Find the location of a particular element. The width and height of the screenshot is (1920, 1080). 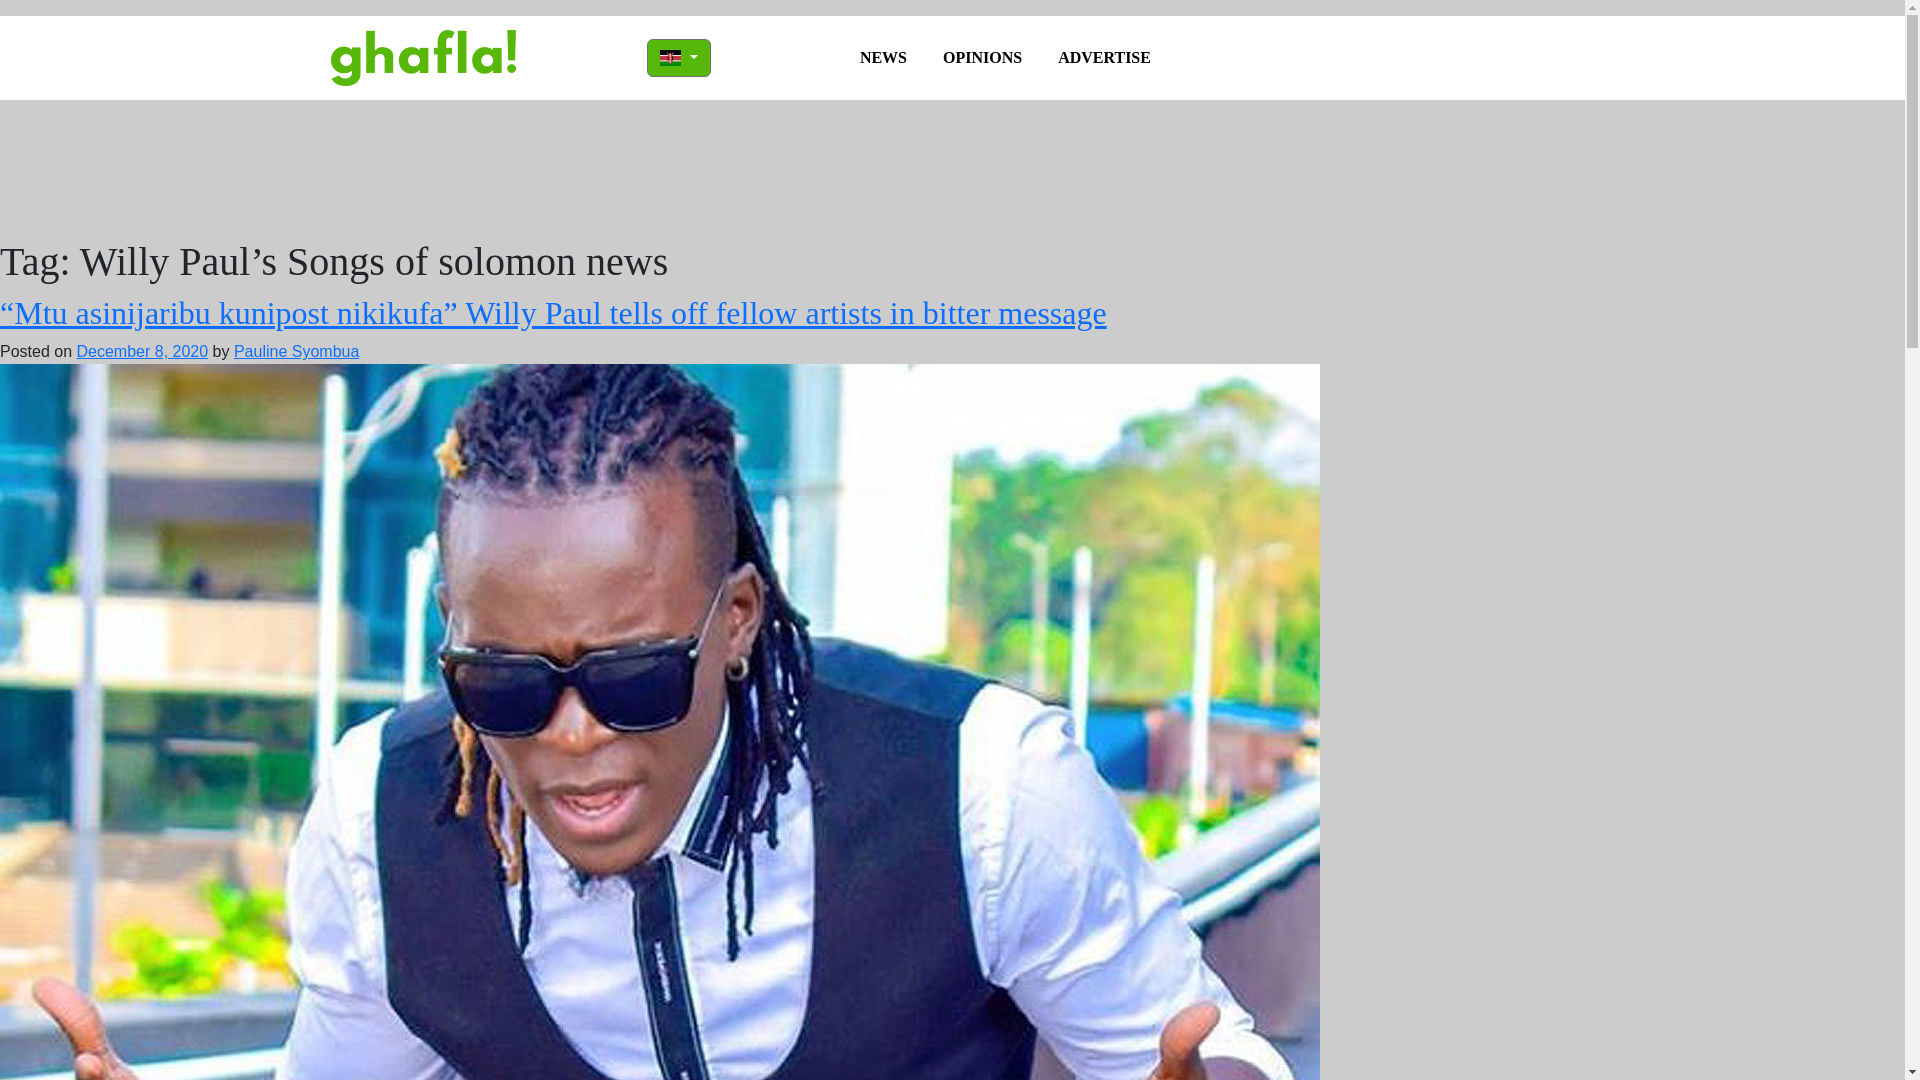

OPINIONS is located at coordinates (982, 57).